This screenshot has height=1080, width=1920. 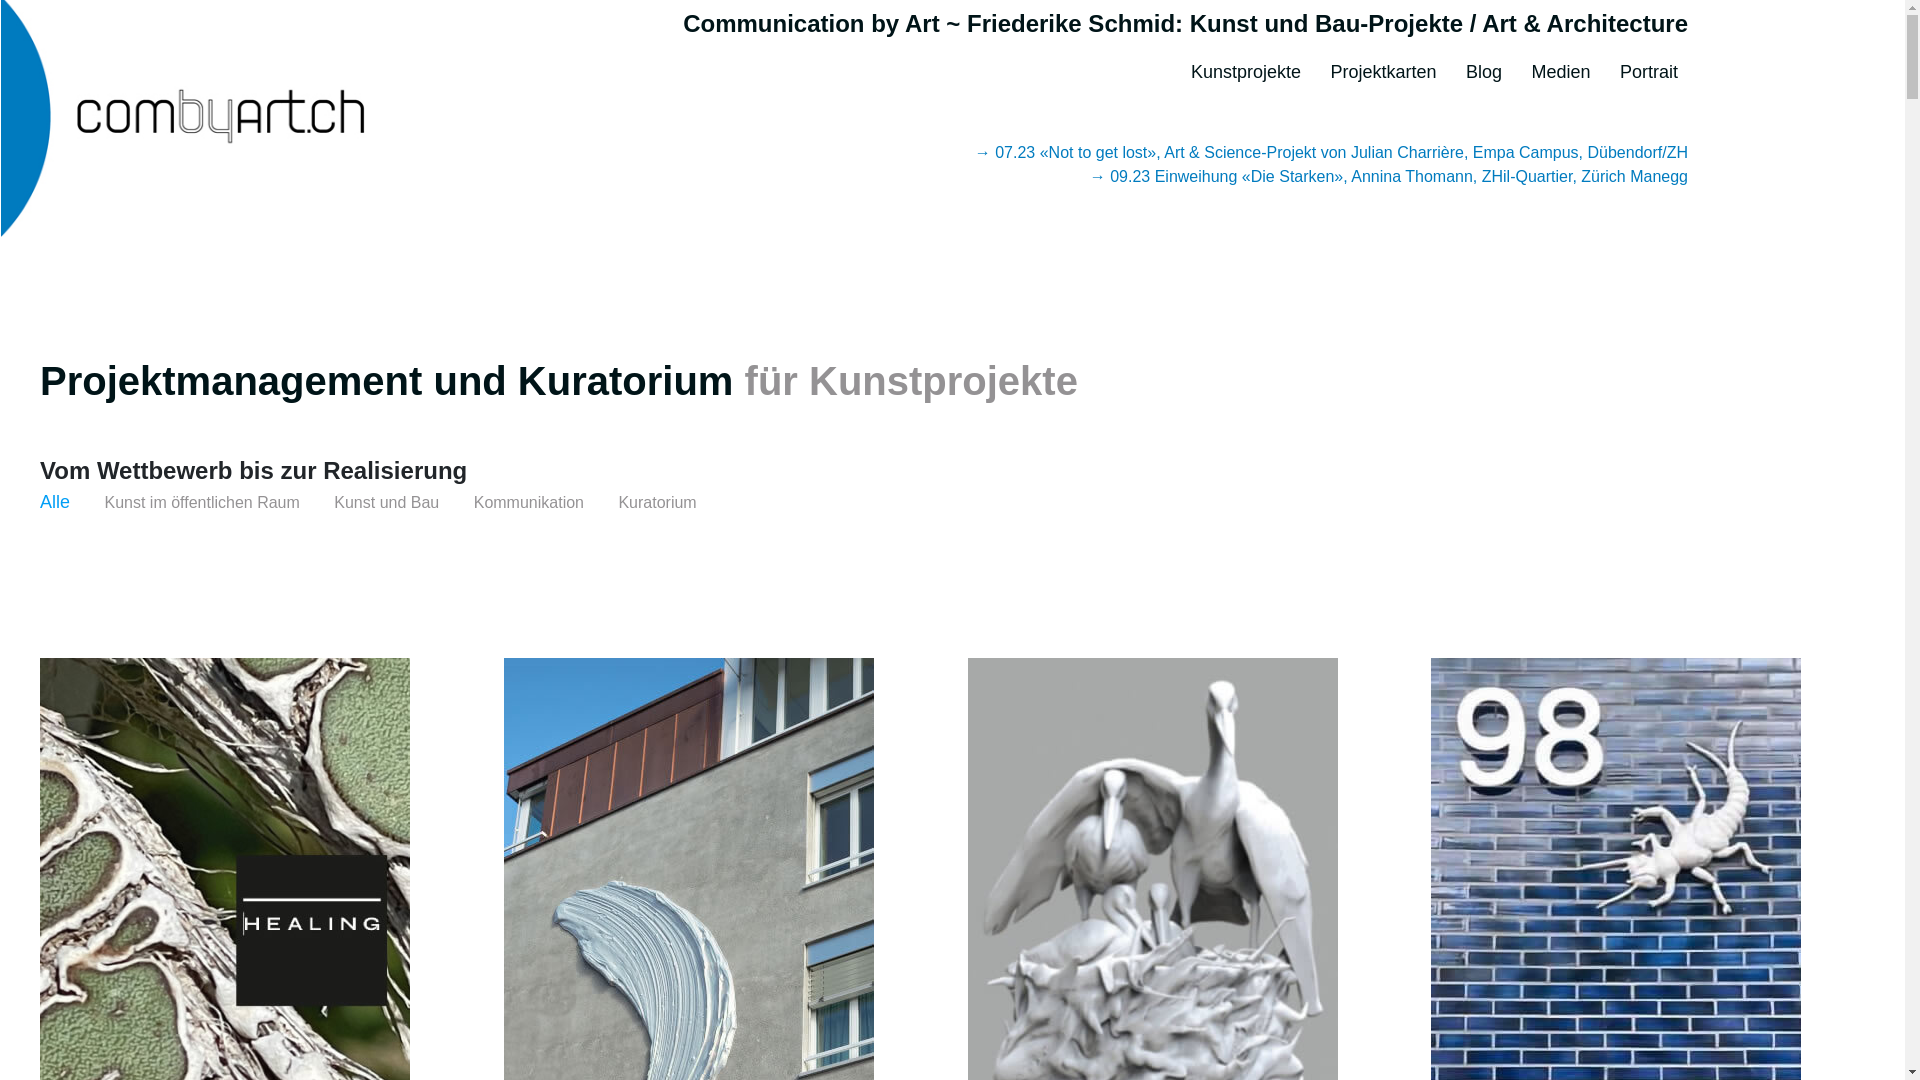 What do you see at coordinates (1246, 64) in the screenshot?
I see `Kunstprojekte` at bounding box center [1246, 64].